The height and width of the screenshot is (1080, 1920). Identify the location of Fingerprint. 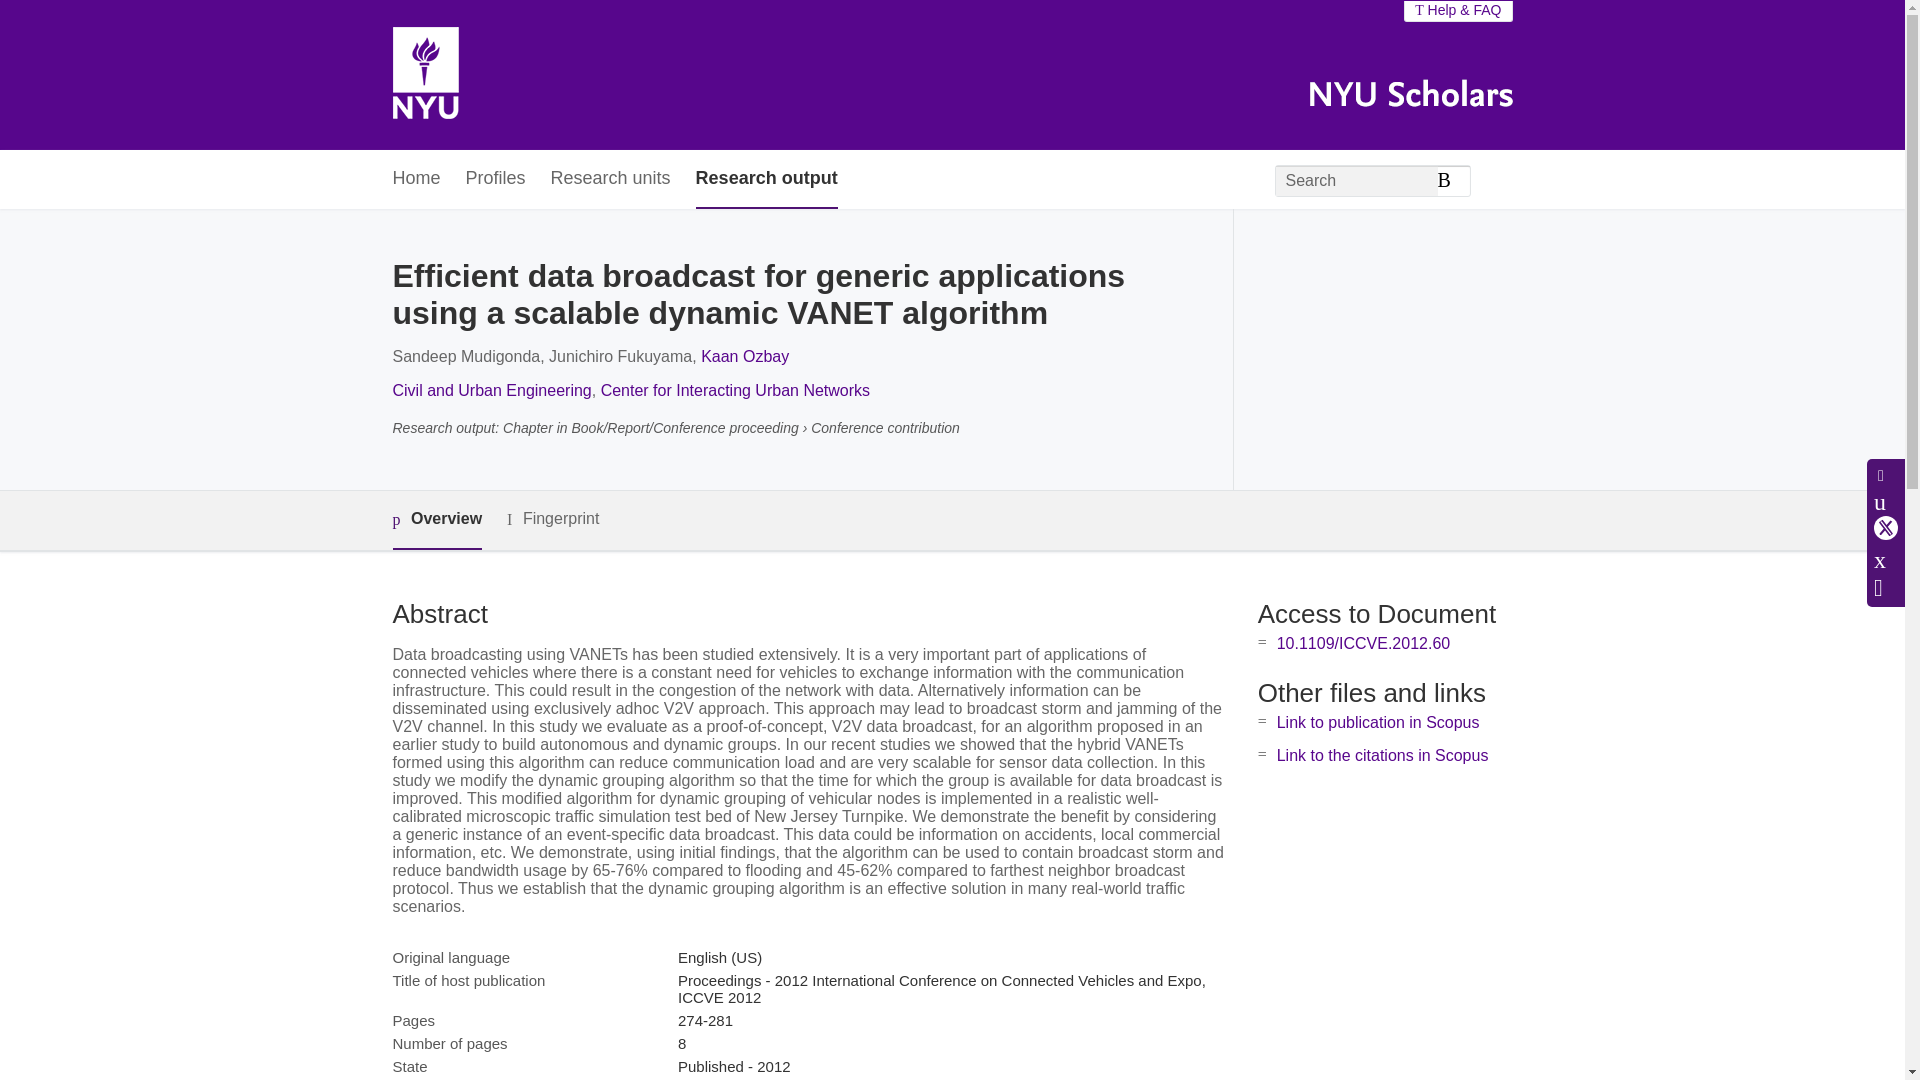
(552, 519).